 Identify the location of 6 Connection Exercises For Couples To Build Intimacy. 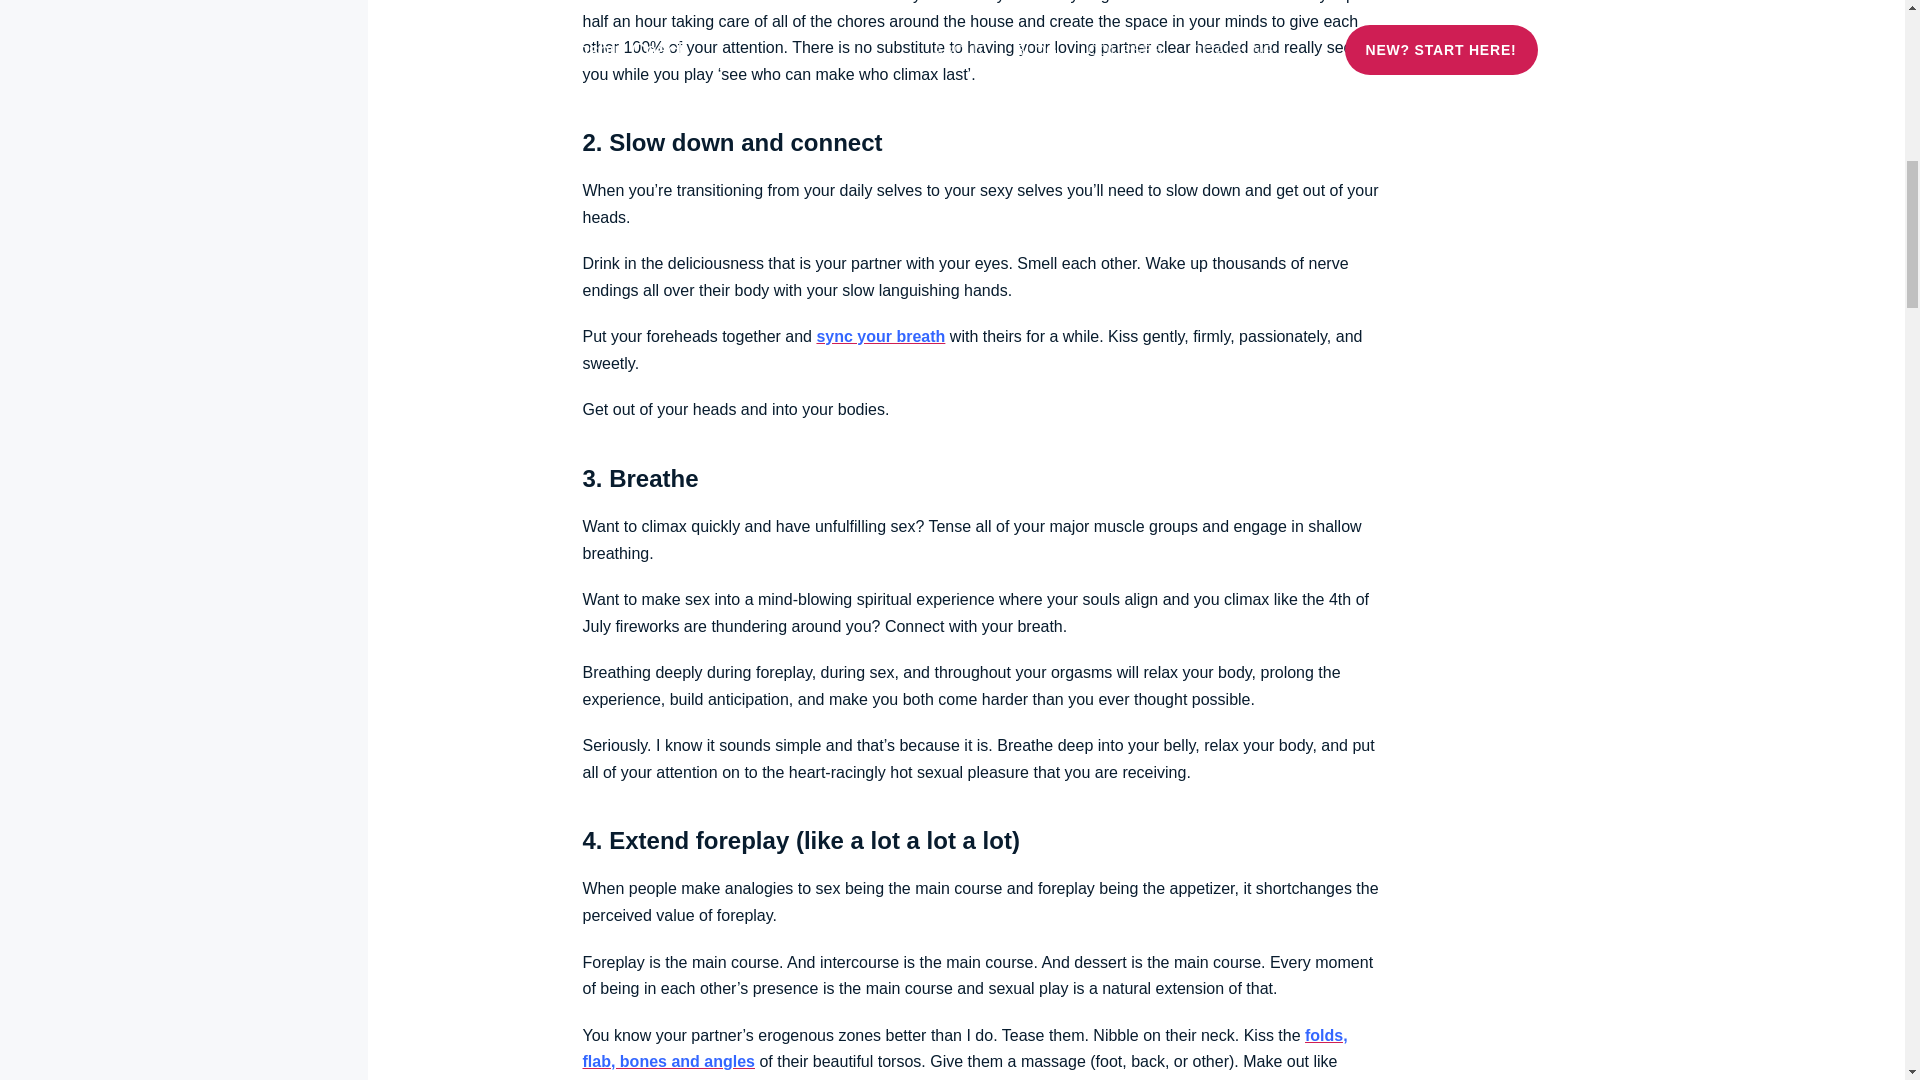
(880, 336).